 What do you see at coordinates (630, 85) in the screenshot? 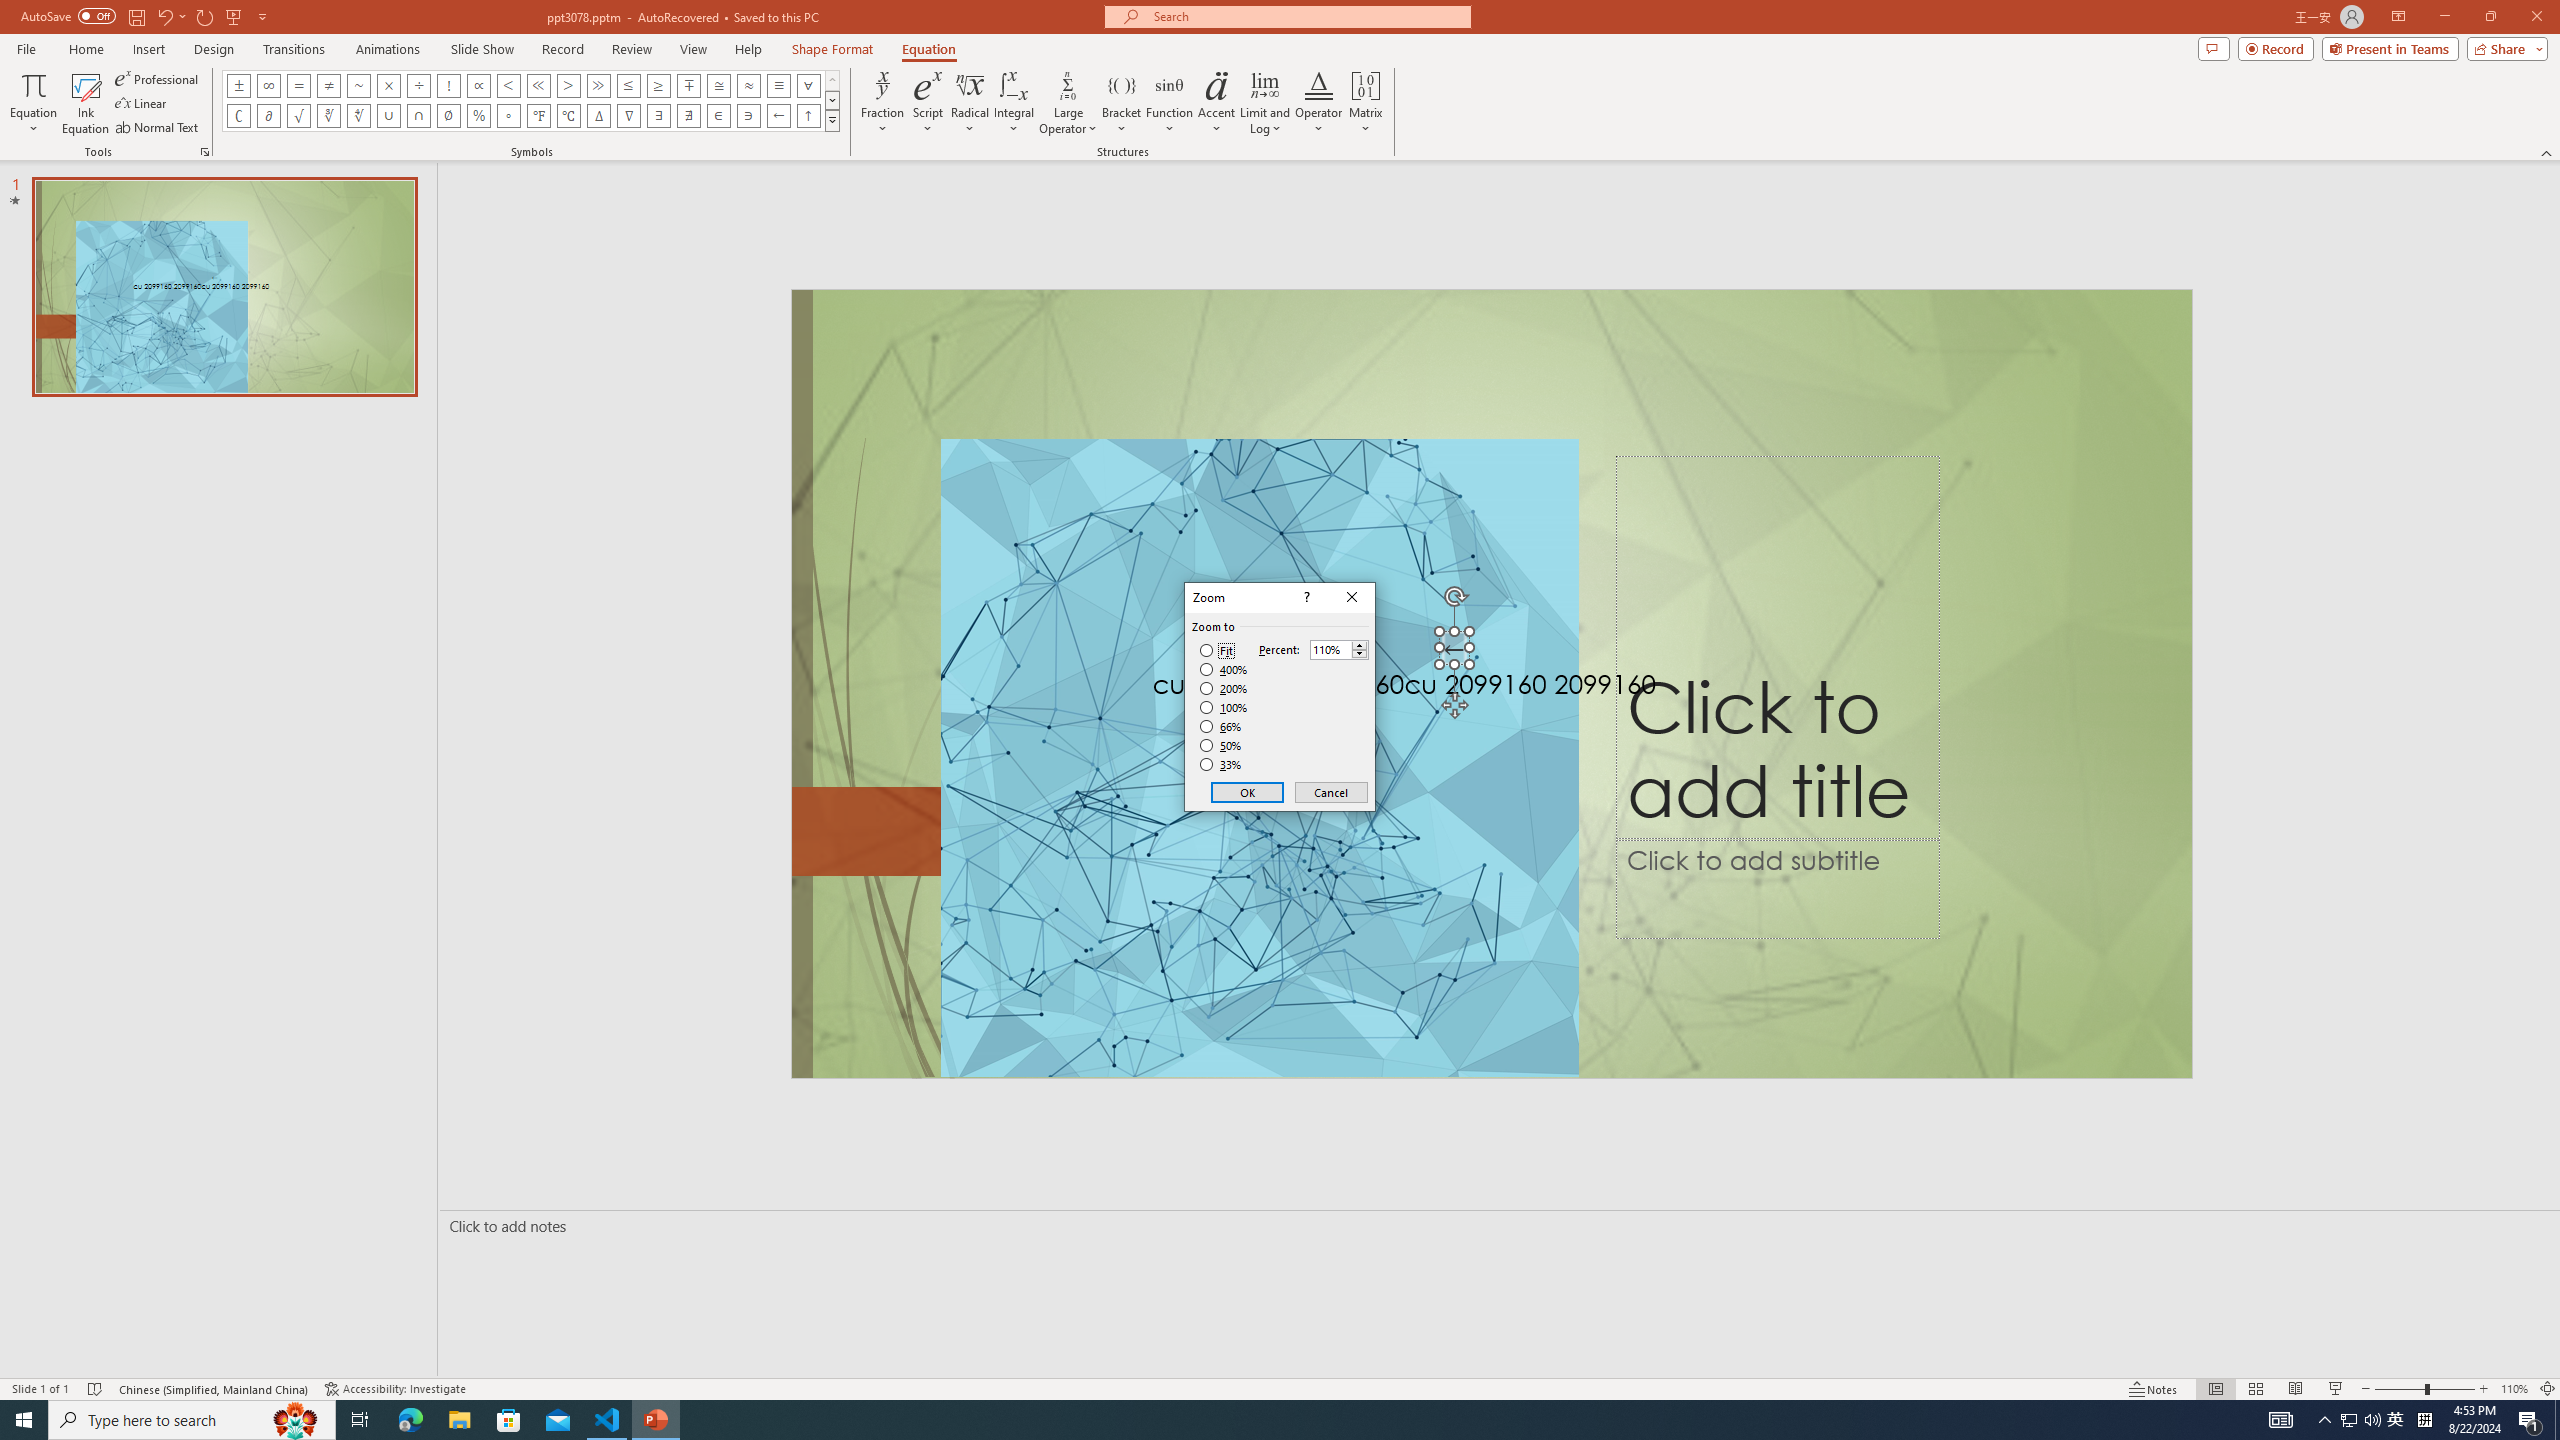
I see `Equation Symbol Less Than or Equal To` at bounding box center [630, 85].